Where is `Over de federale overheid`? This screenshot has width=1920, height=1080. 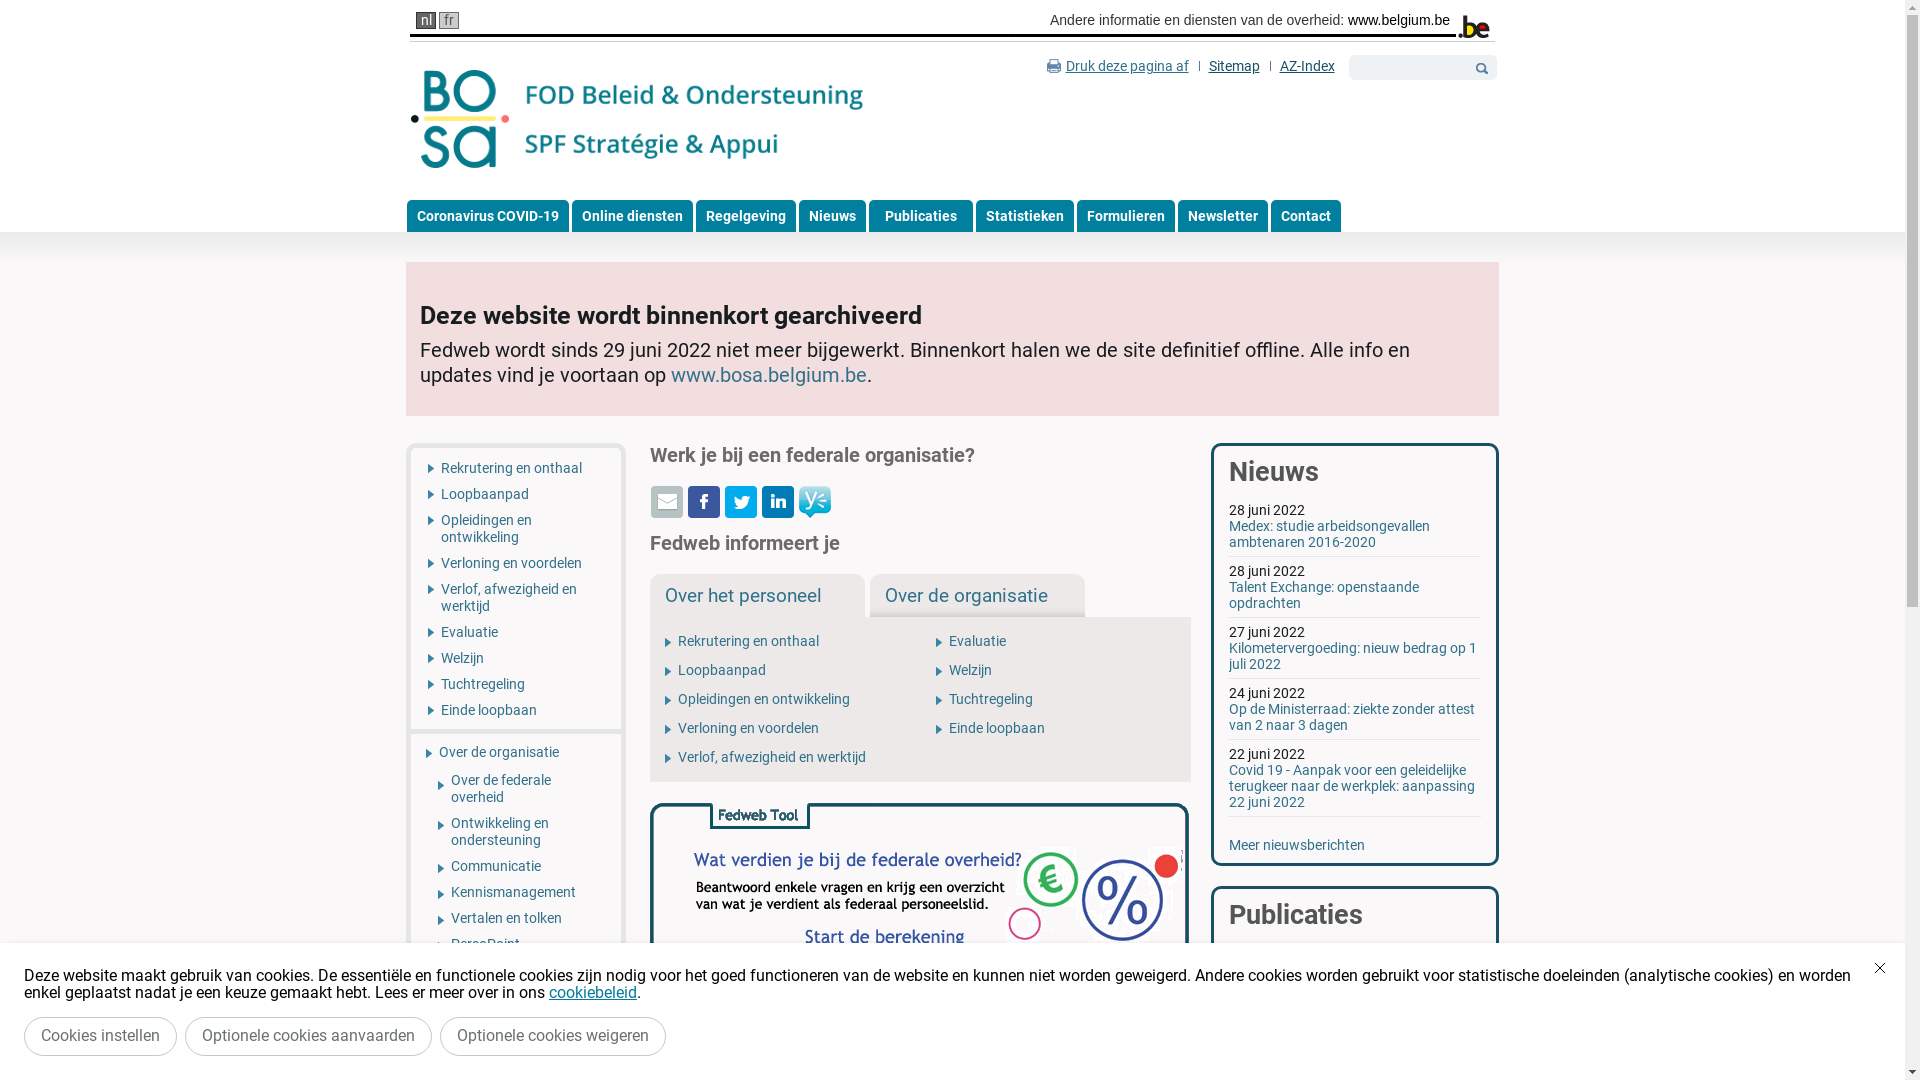 Over de federale overheid is located at coordinates (516, 788).